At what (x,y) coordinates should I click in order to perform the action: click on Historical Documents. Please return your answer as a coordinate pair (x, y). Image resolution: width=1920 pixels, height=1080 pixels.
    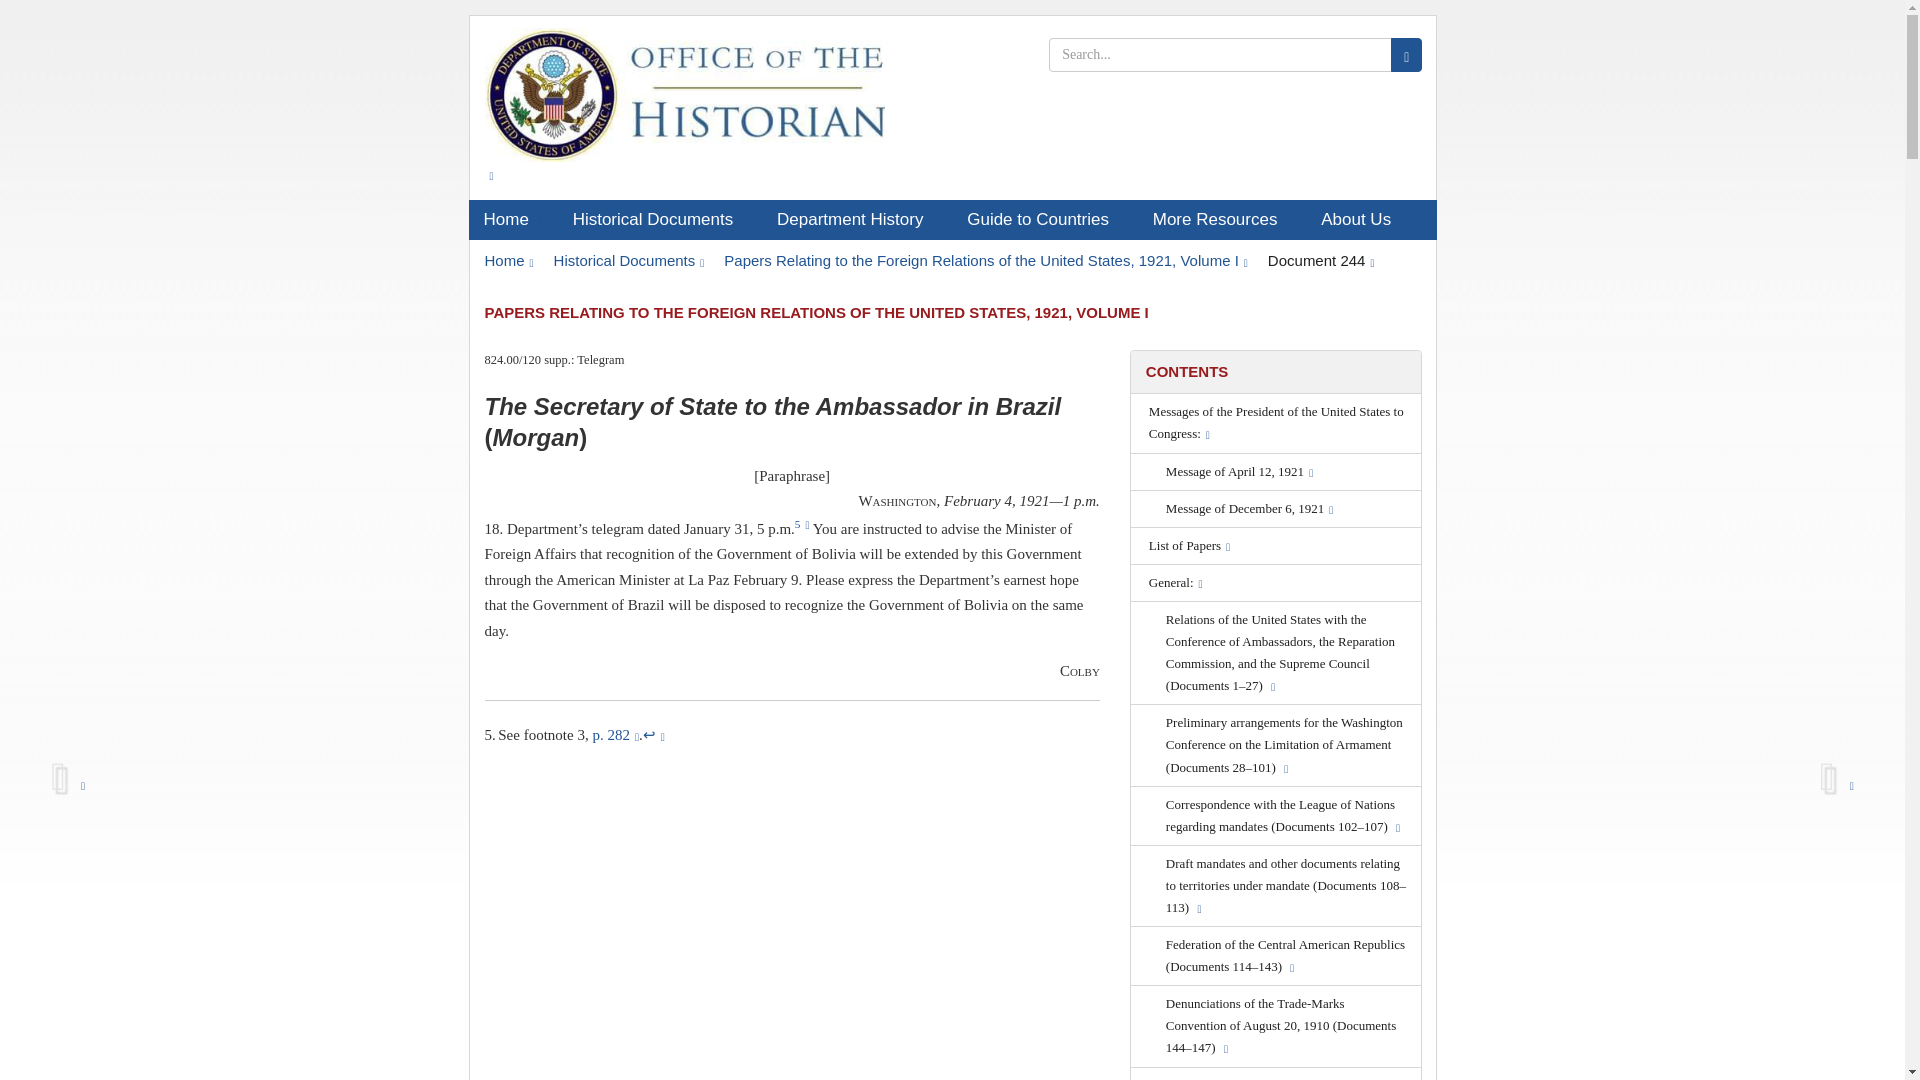
    Looking at the image, I should click on (660, 219).